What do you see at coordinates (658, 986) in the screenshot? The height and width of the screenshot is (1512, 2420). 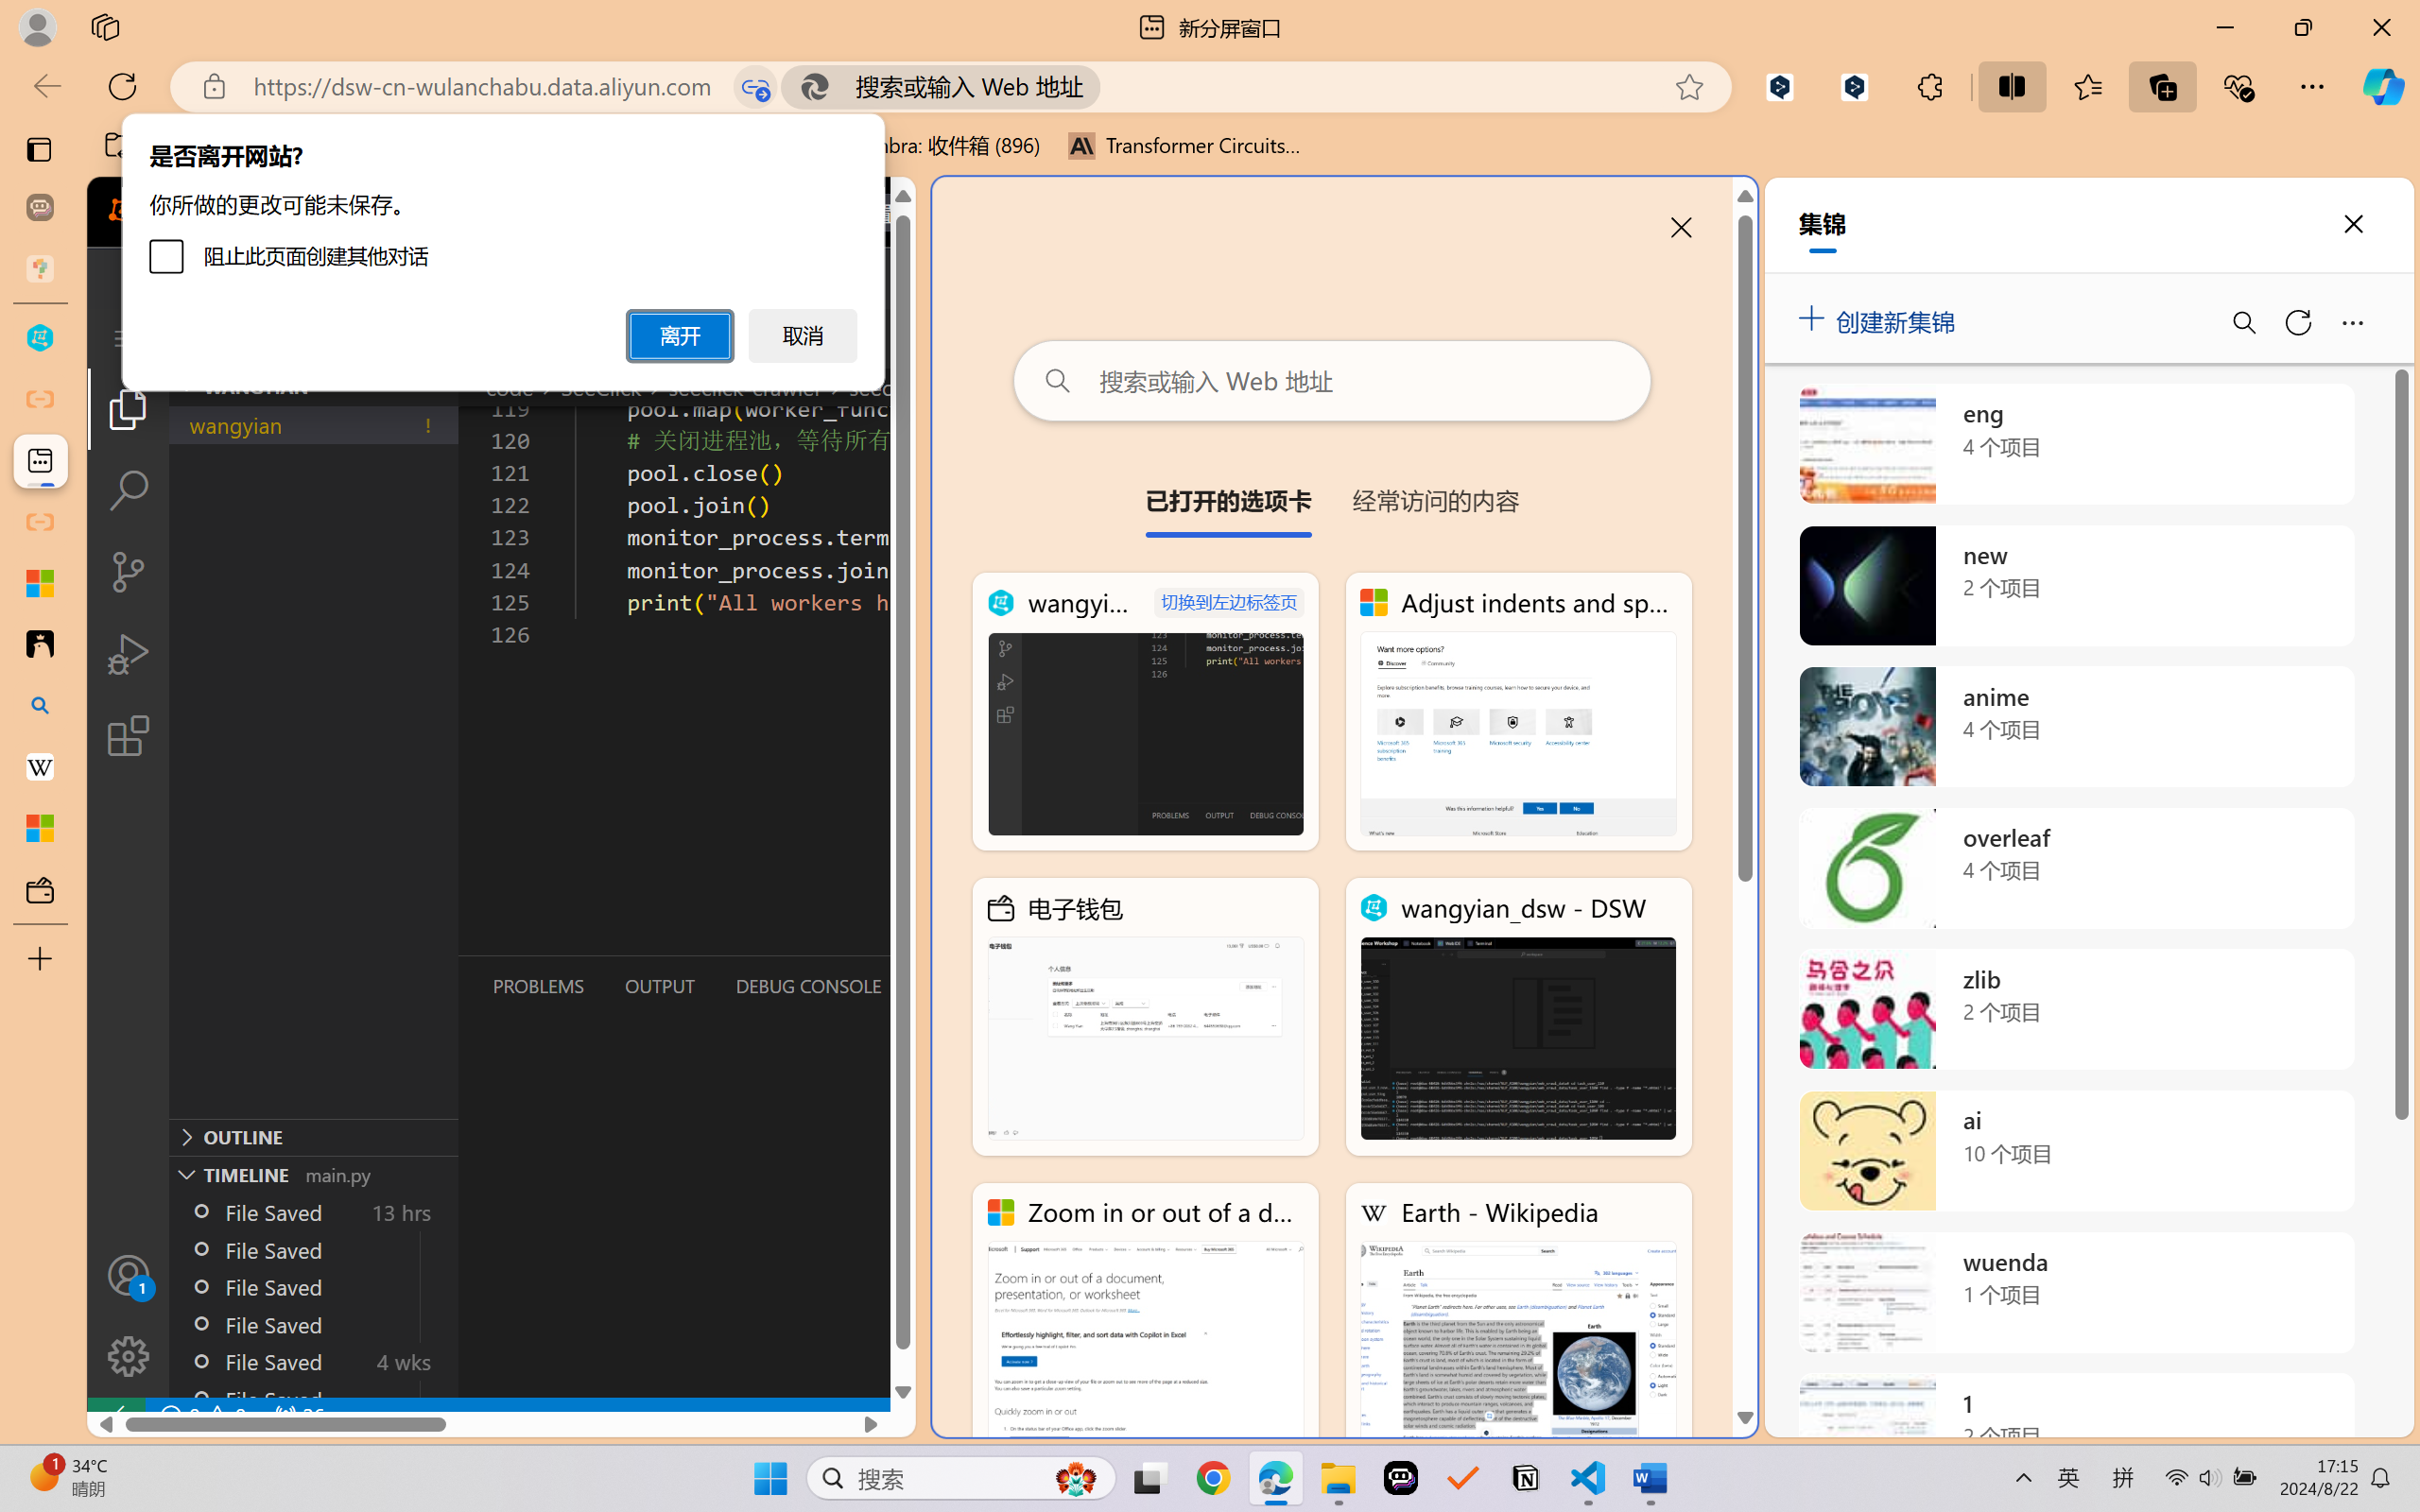 I see `Output (Ctrl+Shift+U)` at bounding box center [658, 986].